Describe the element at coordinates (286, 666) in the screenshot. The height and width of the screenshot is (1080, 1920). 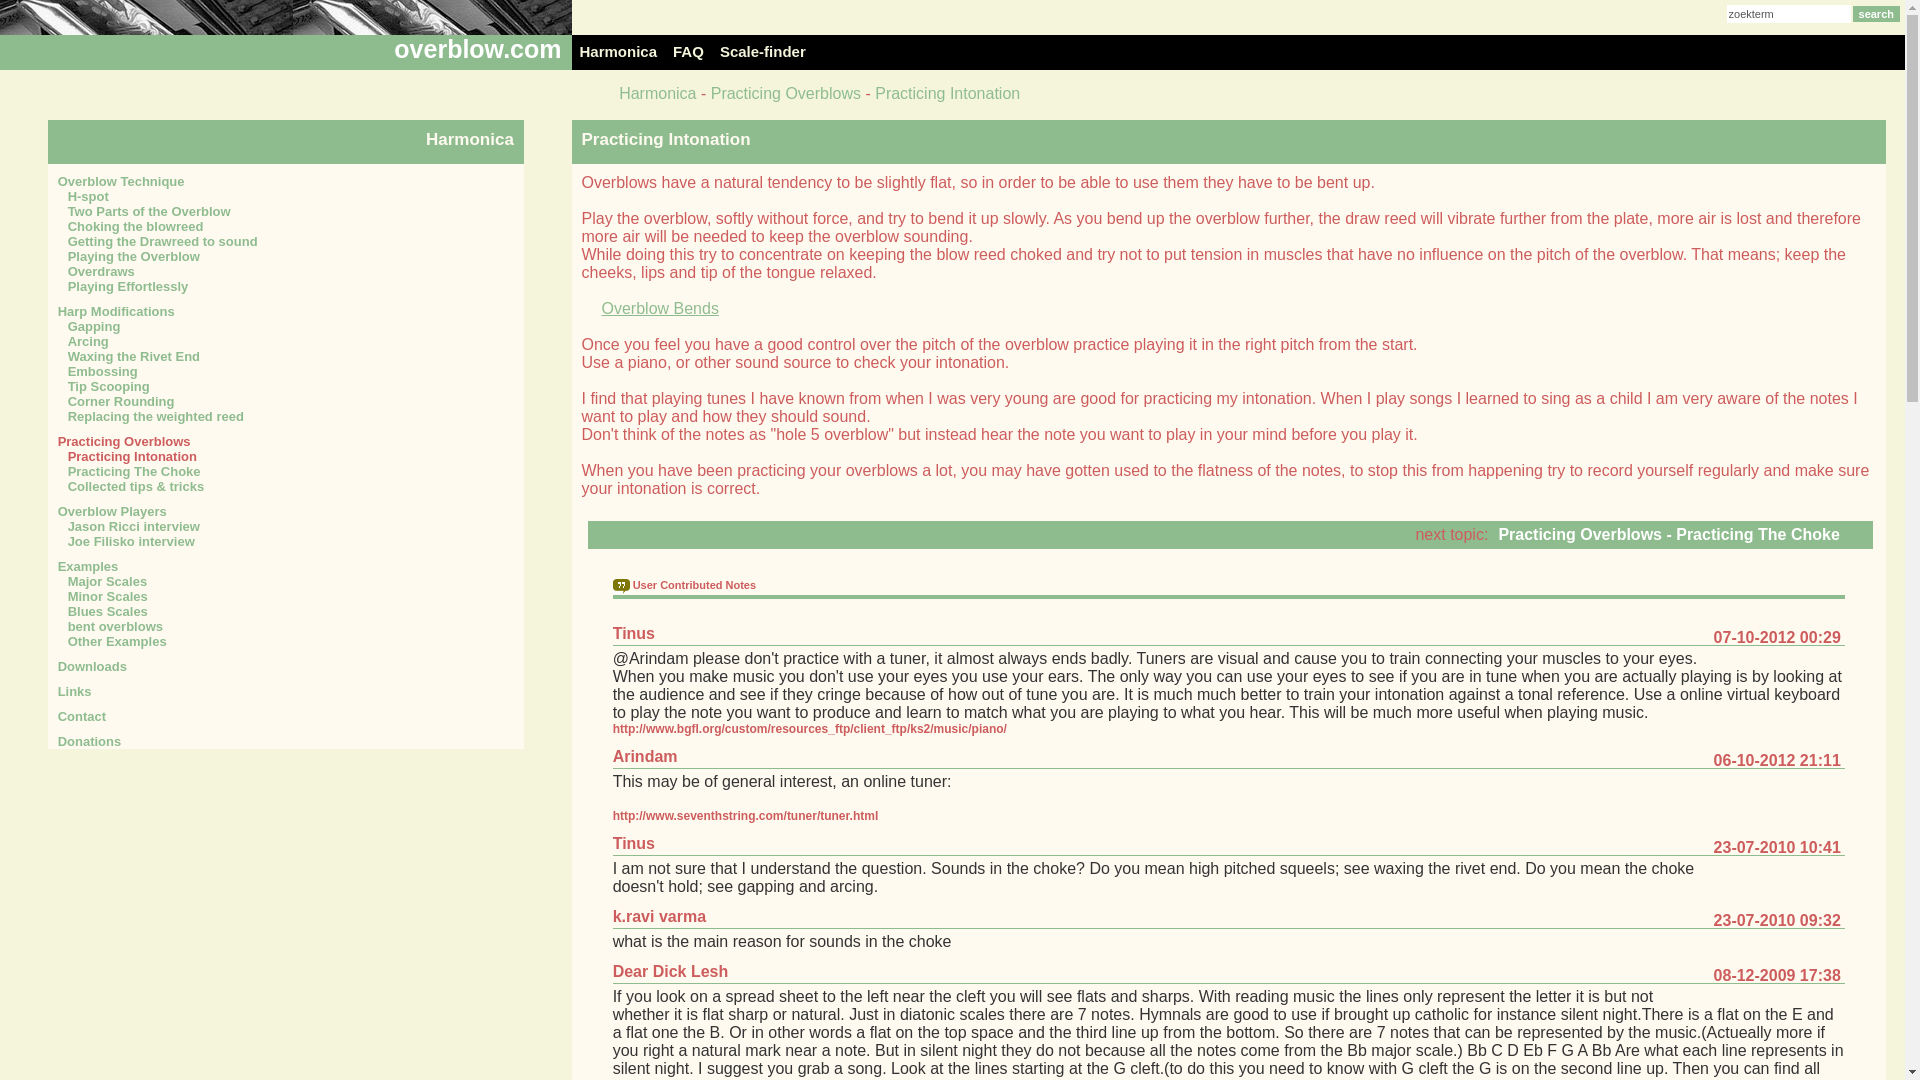
I see `Downloads` at that location.